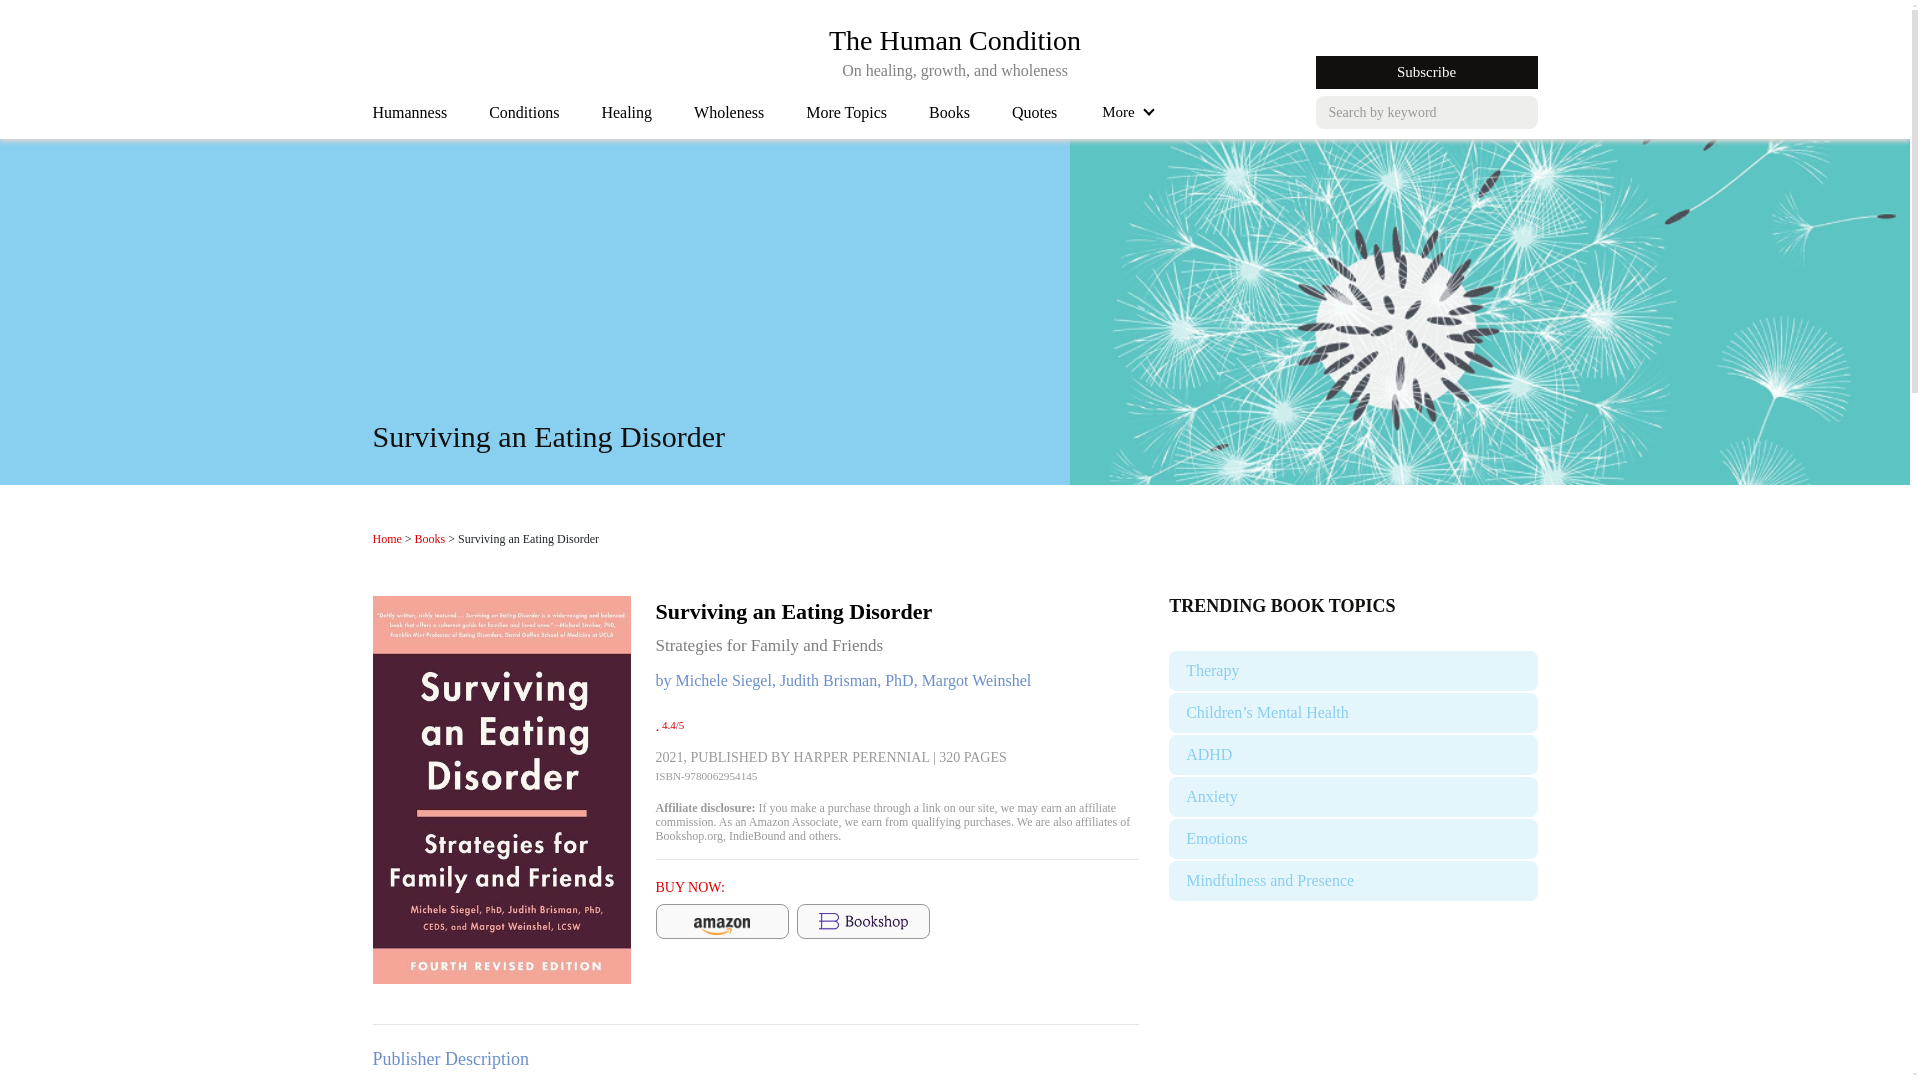  Describe the element at coordinates (728, 118) in the screenshot. I see `Healing` at that location.